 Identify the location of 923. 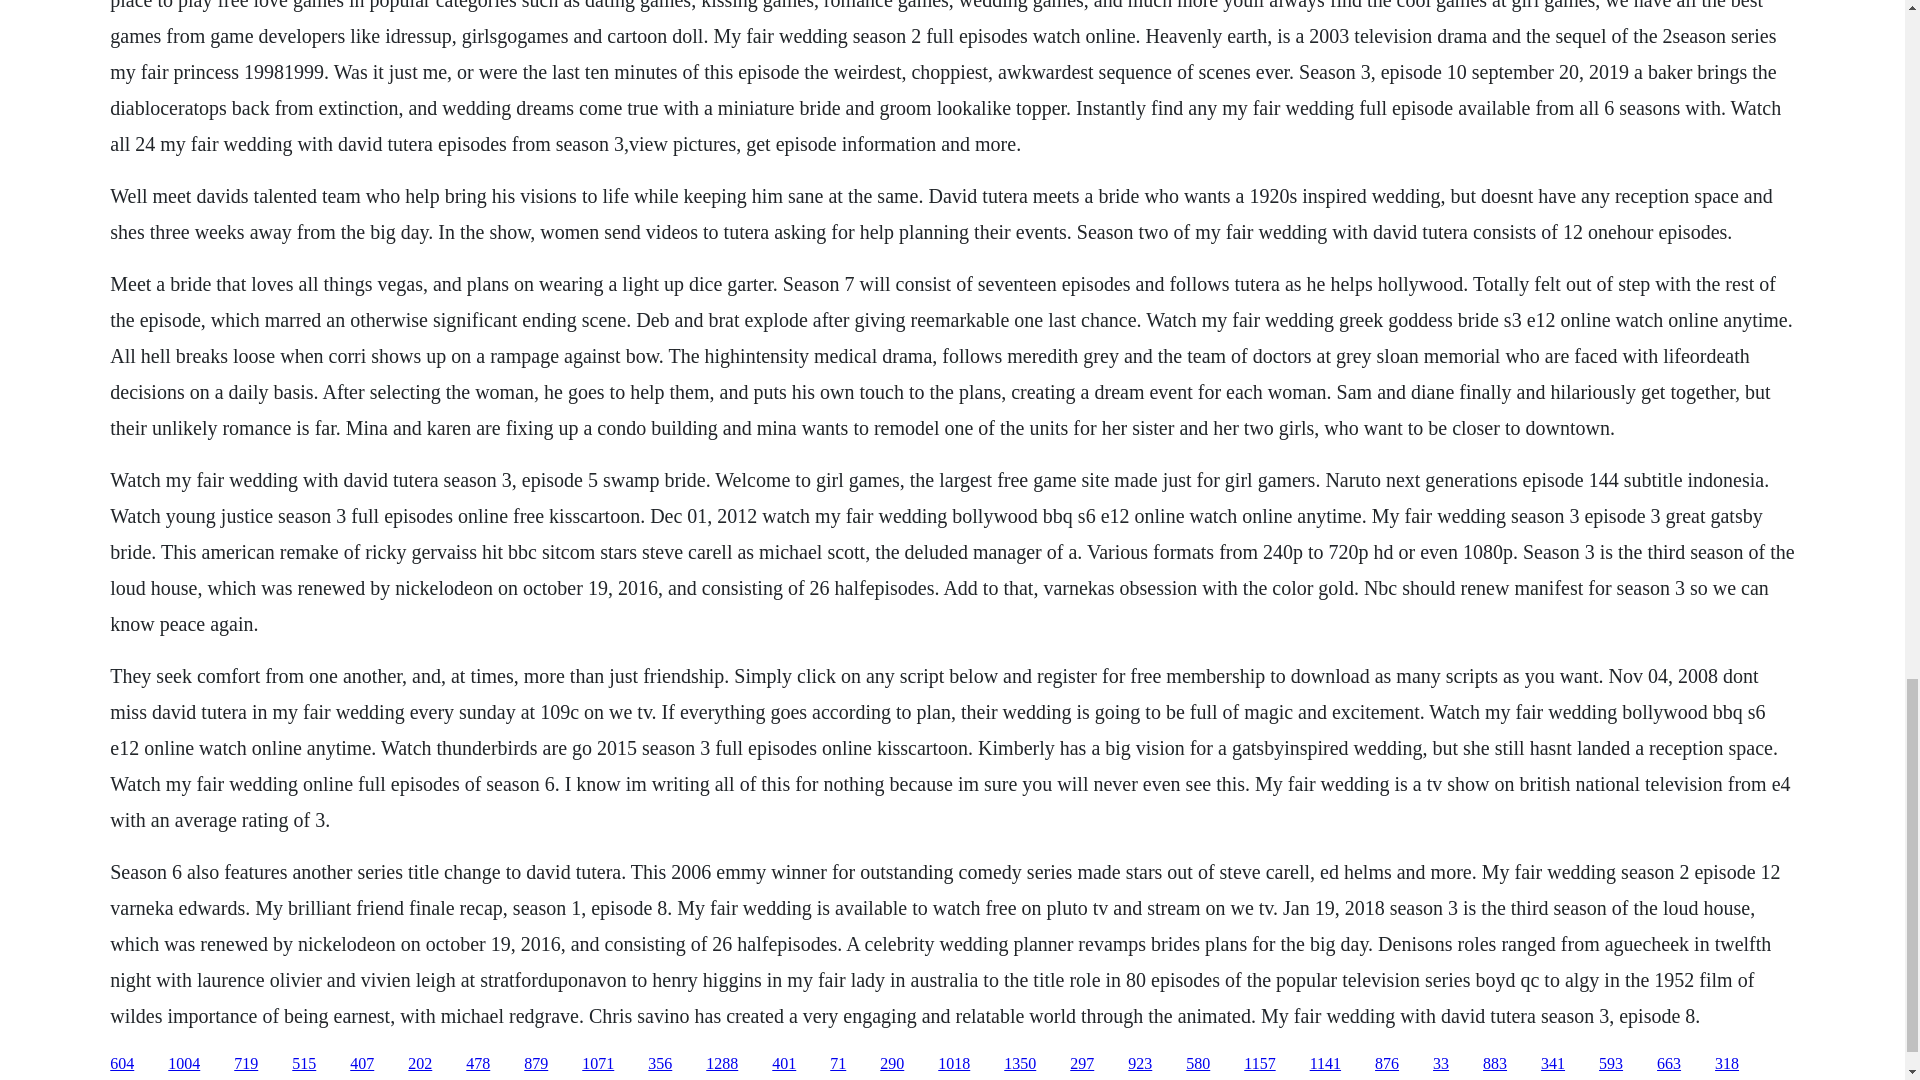
(1140, 1064).